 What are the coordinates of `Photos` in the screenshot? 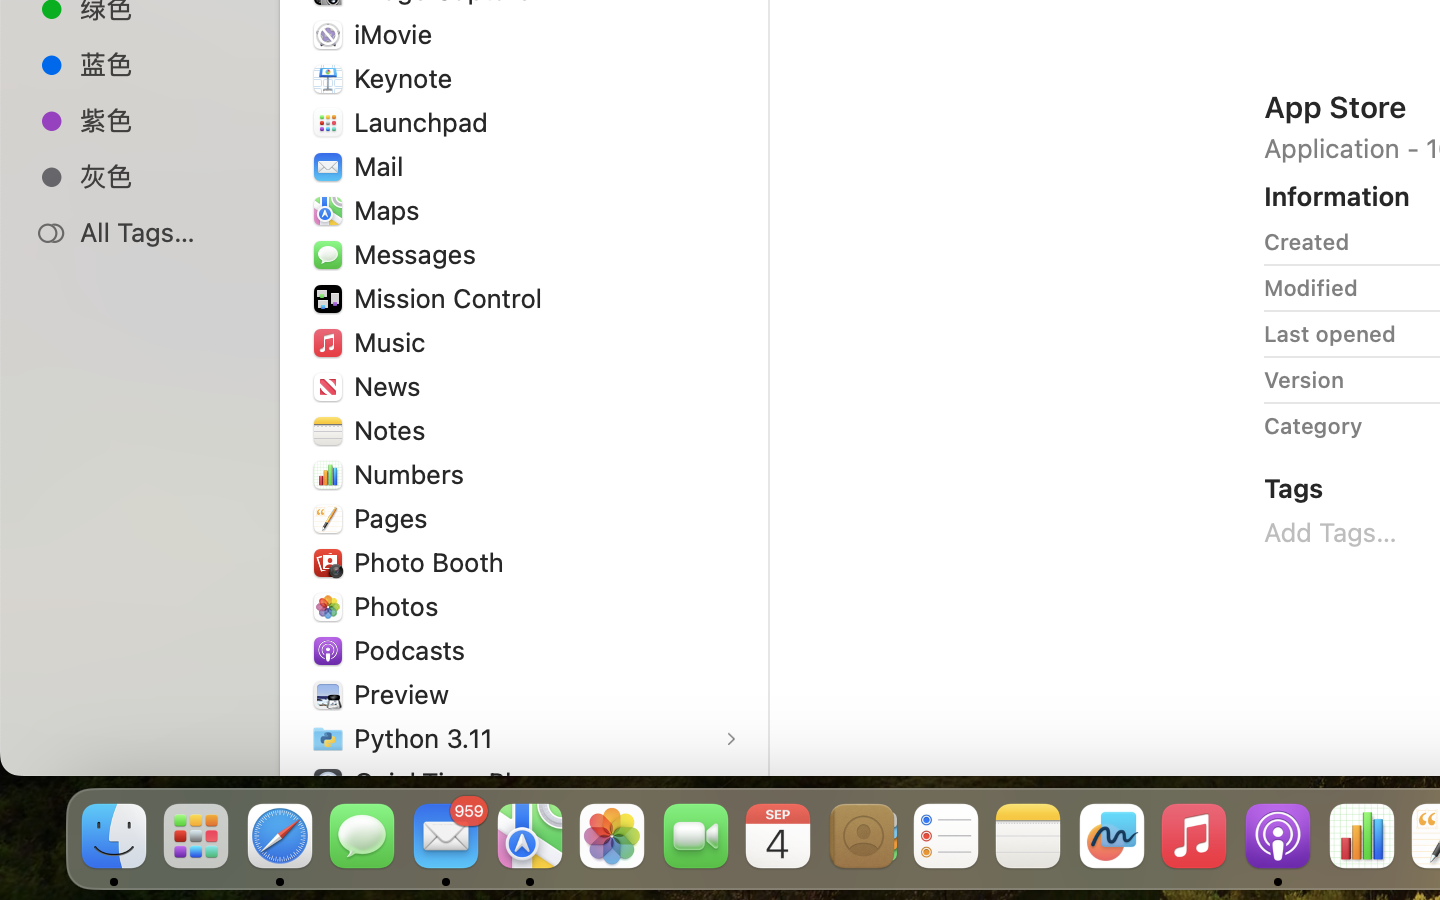 It's located at (401, 606).